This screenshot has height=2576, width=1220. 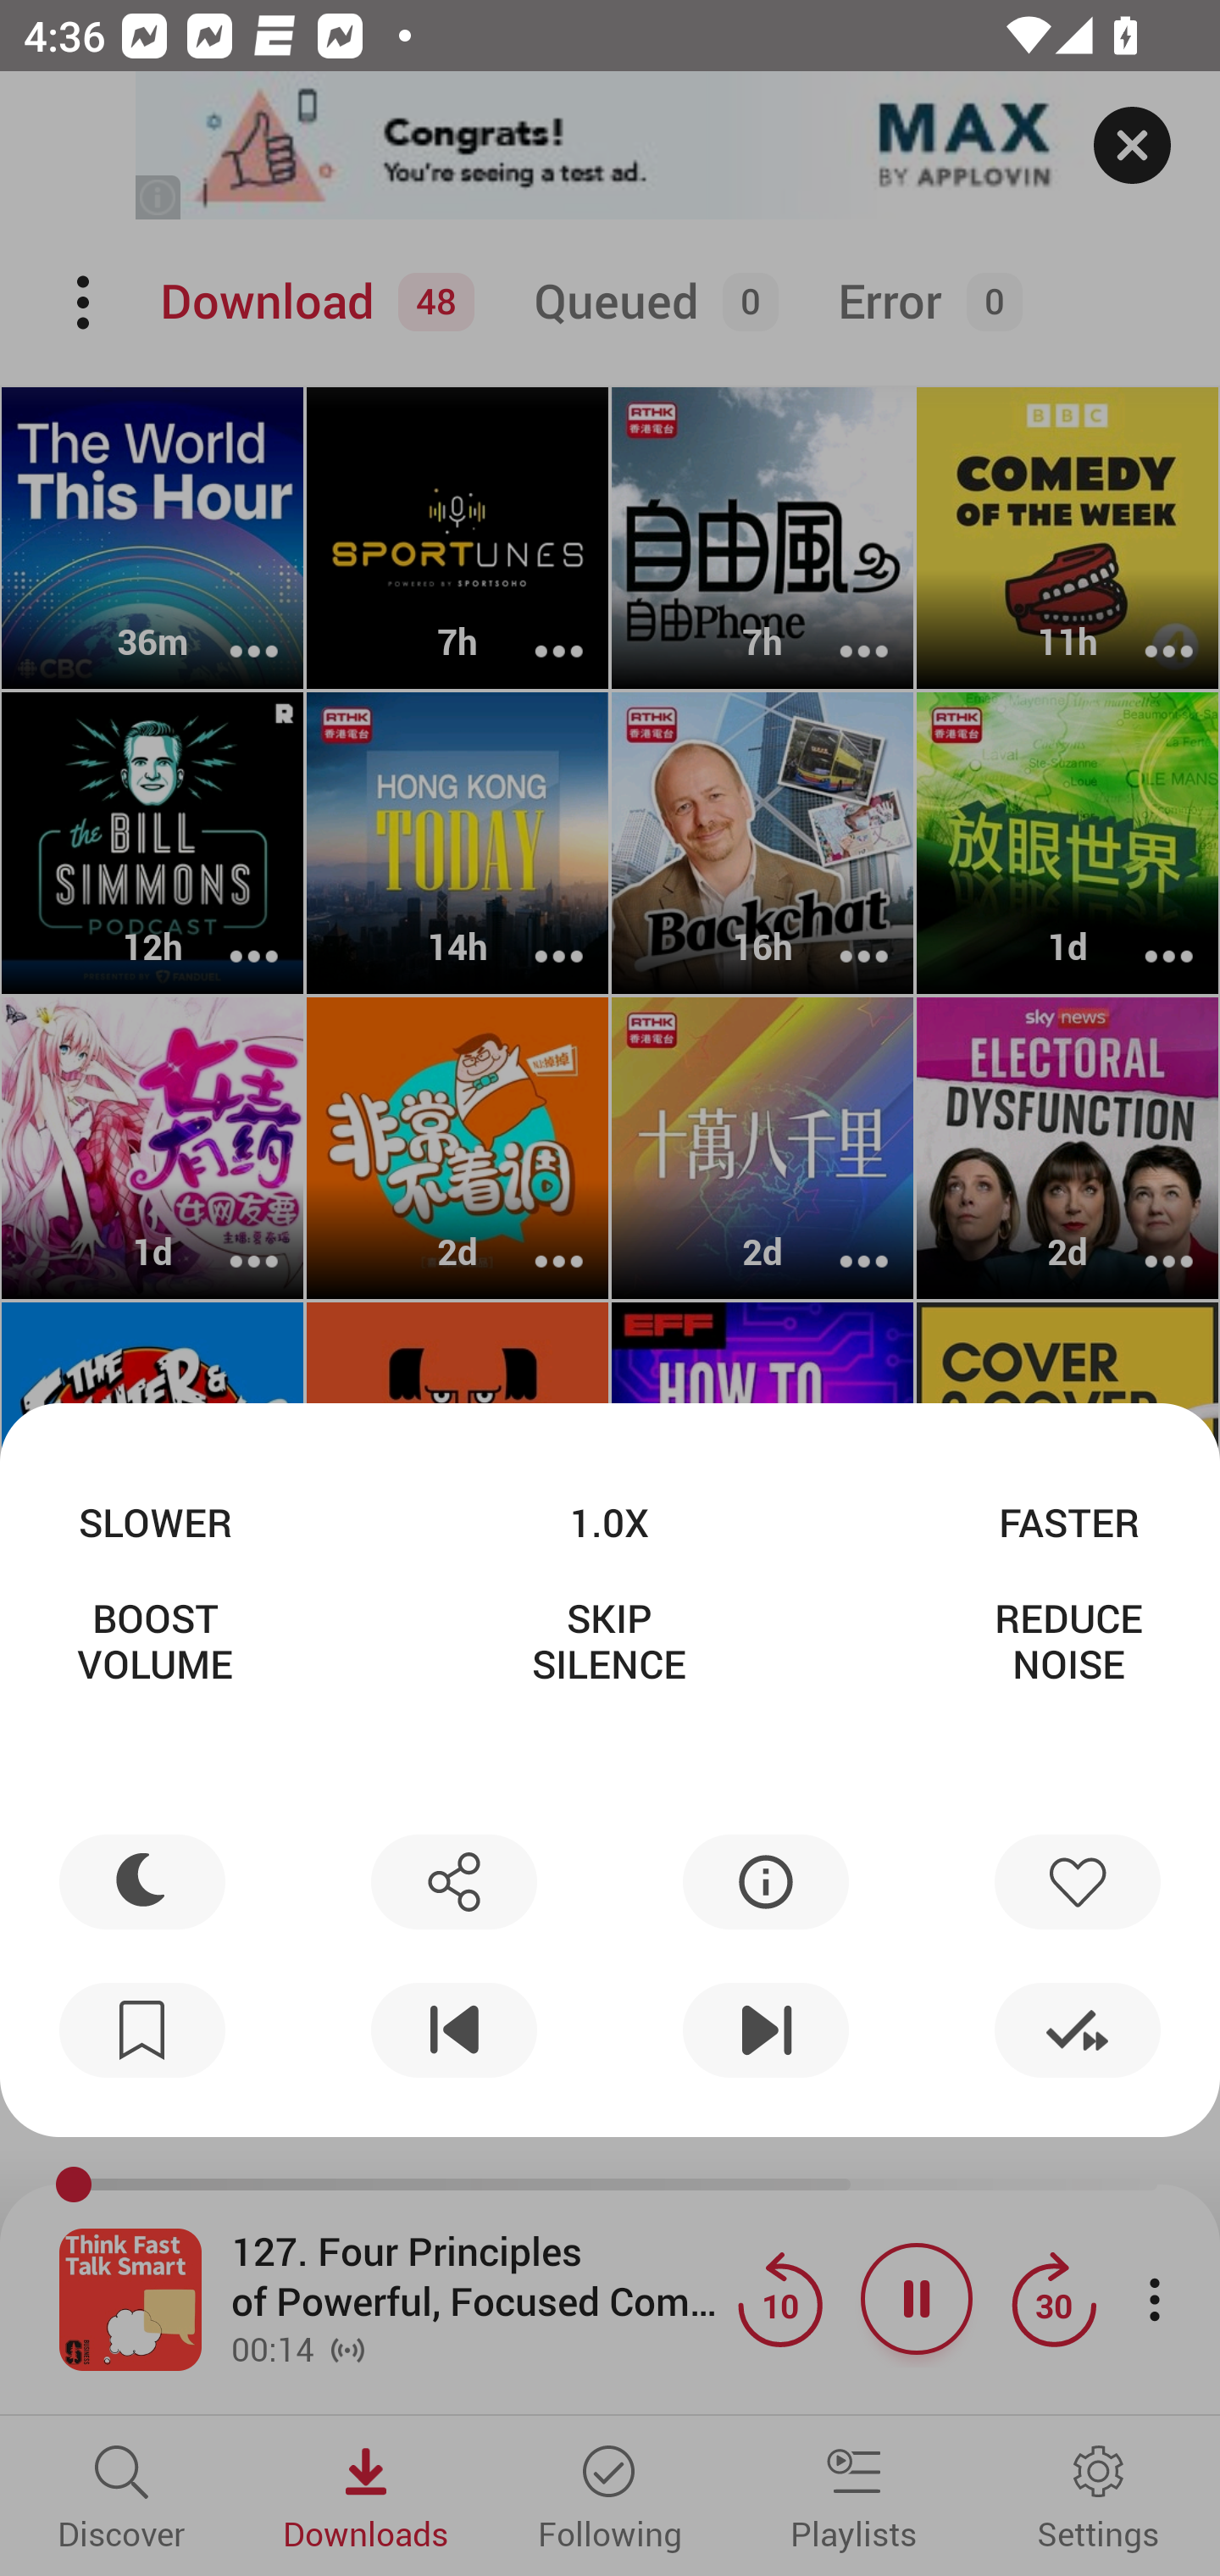 What do you see at coordinates (155, 1641) in the screenshot?
I see `BOOST
VOLUME` at bounding box center [155, 1641].